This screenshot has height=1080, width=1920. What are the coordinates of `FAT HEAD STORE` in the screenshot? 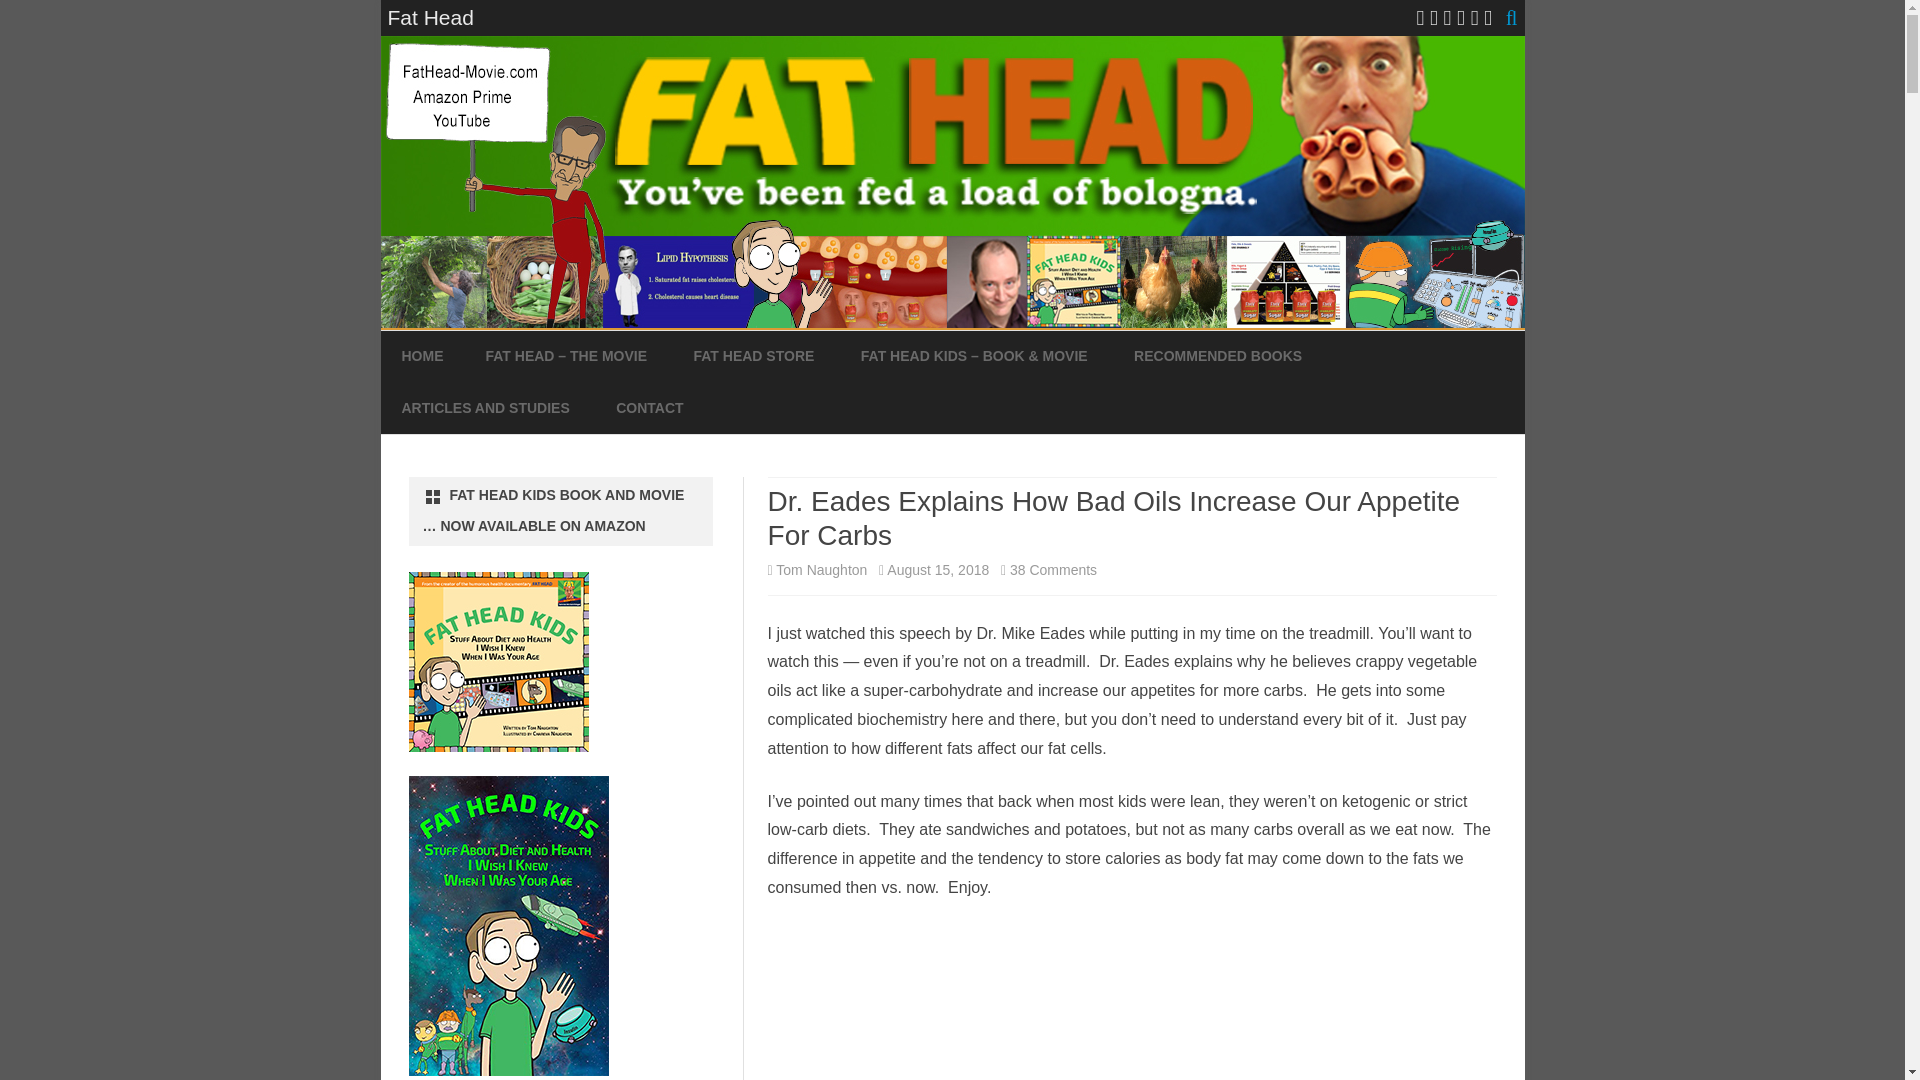 It's located at (754, 356).